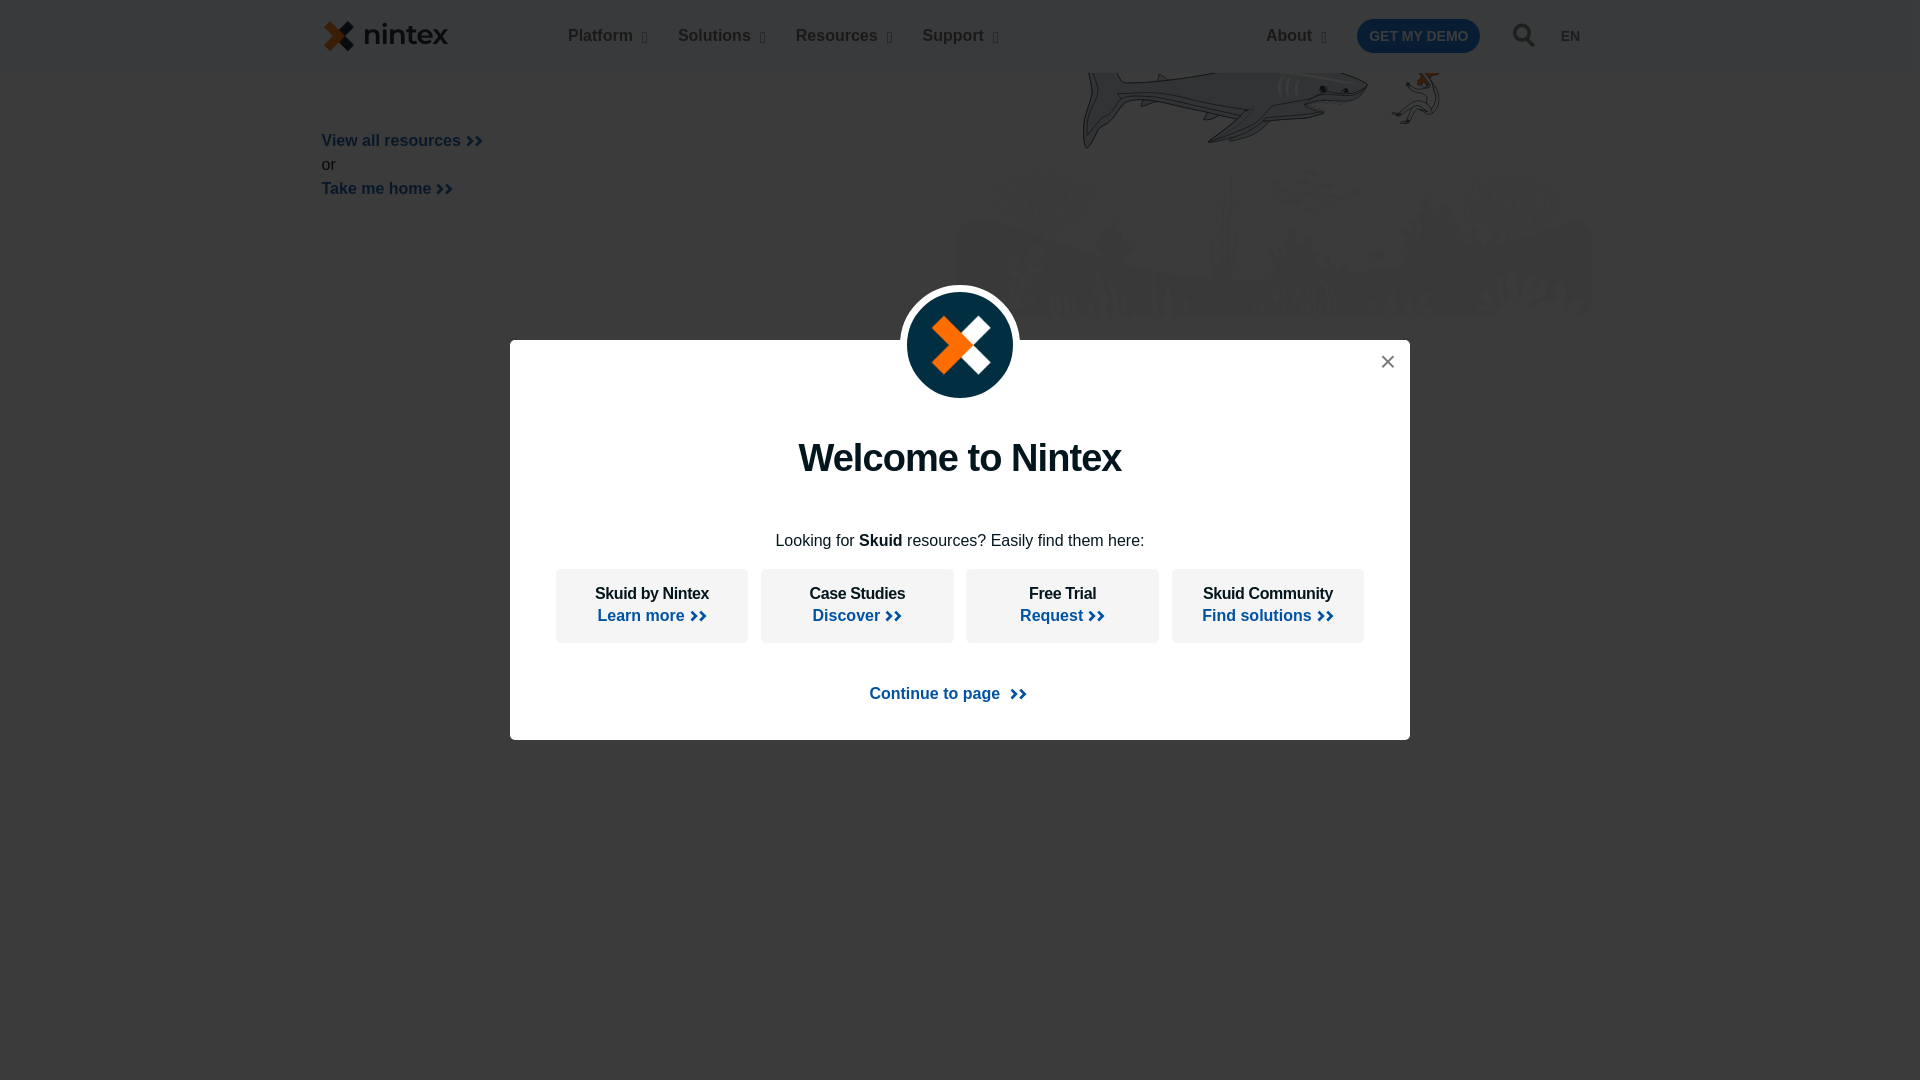 The width and height of the screenshot is (1920, 1080). Describe the element at coordinates (1268, 137) in the screenshot. I see `Find solutions` at that location.